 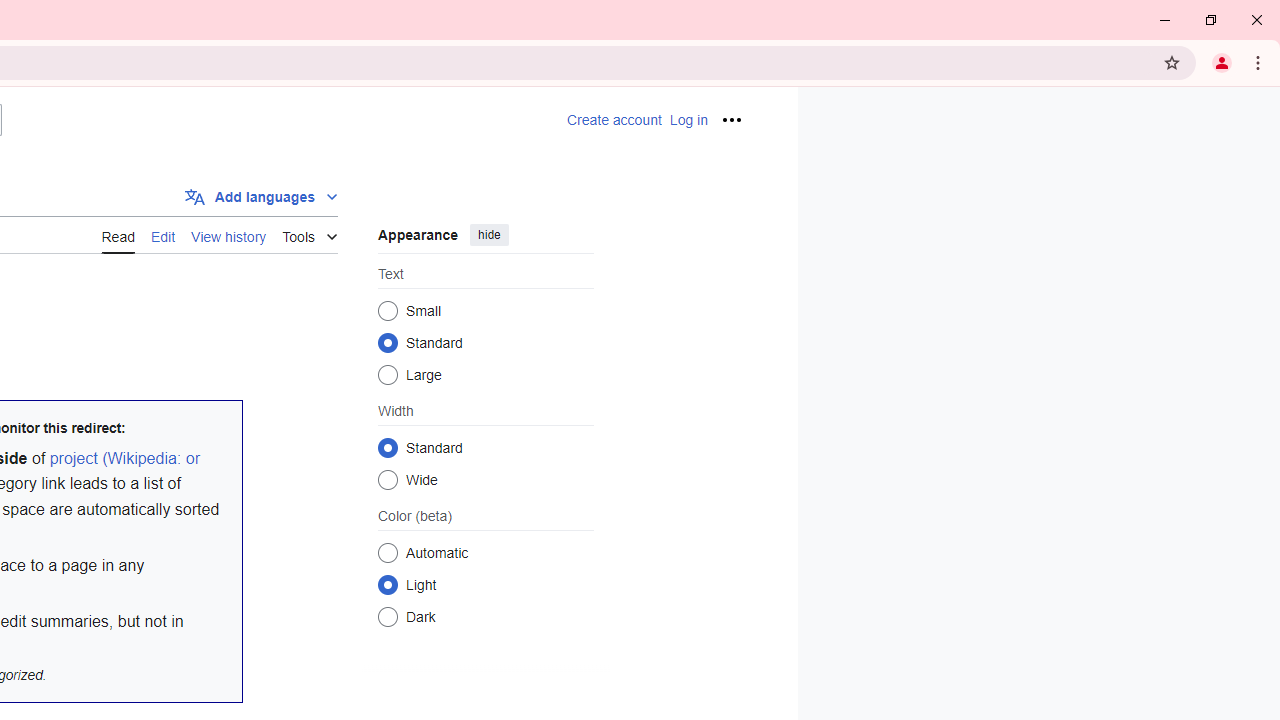 I want to click on Wide, so click(x=388, y=479).